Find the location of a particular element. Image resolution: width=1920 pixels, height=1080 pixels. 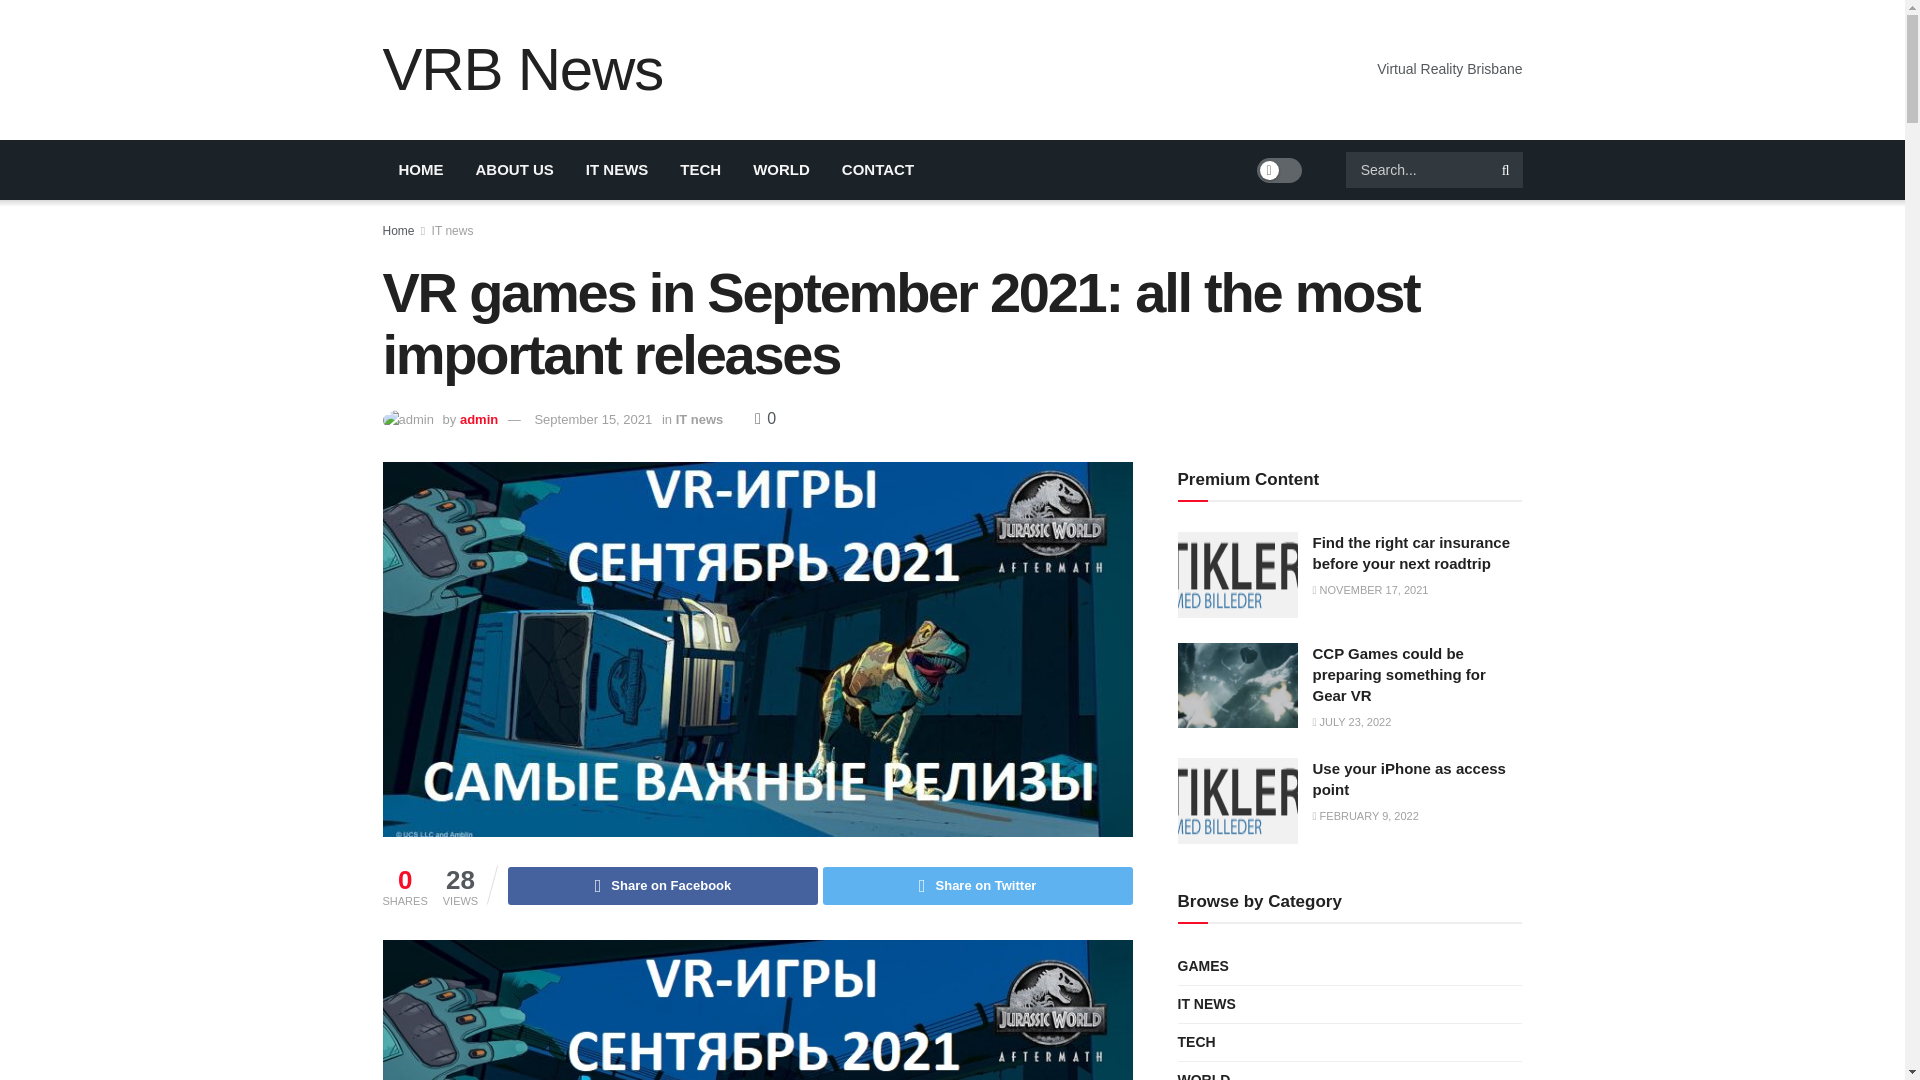

CONTACT is located at coordinates (877, 170).